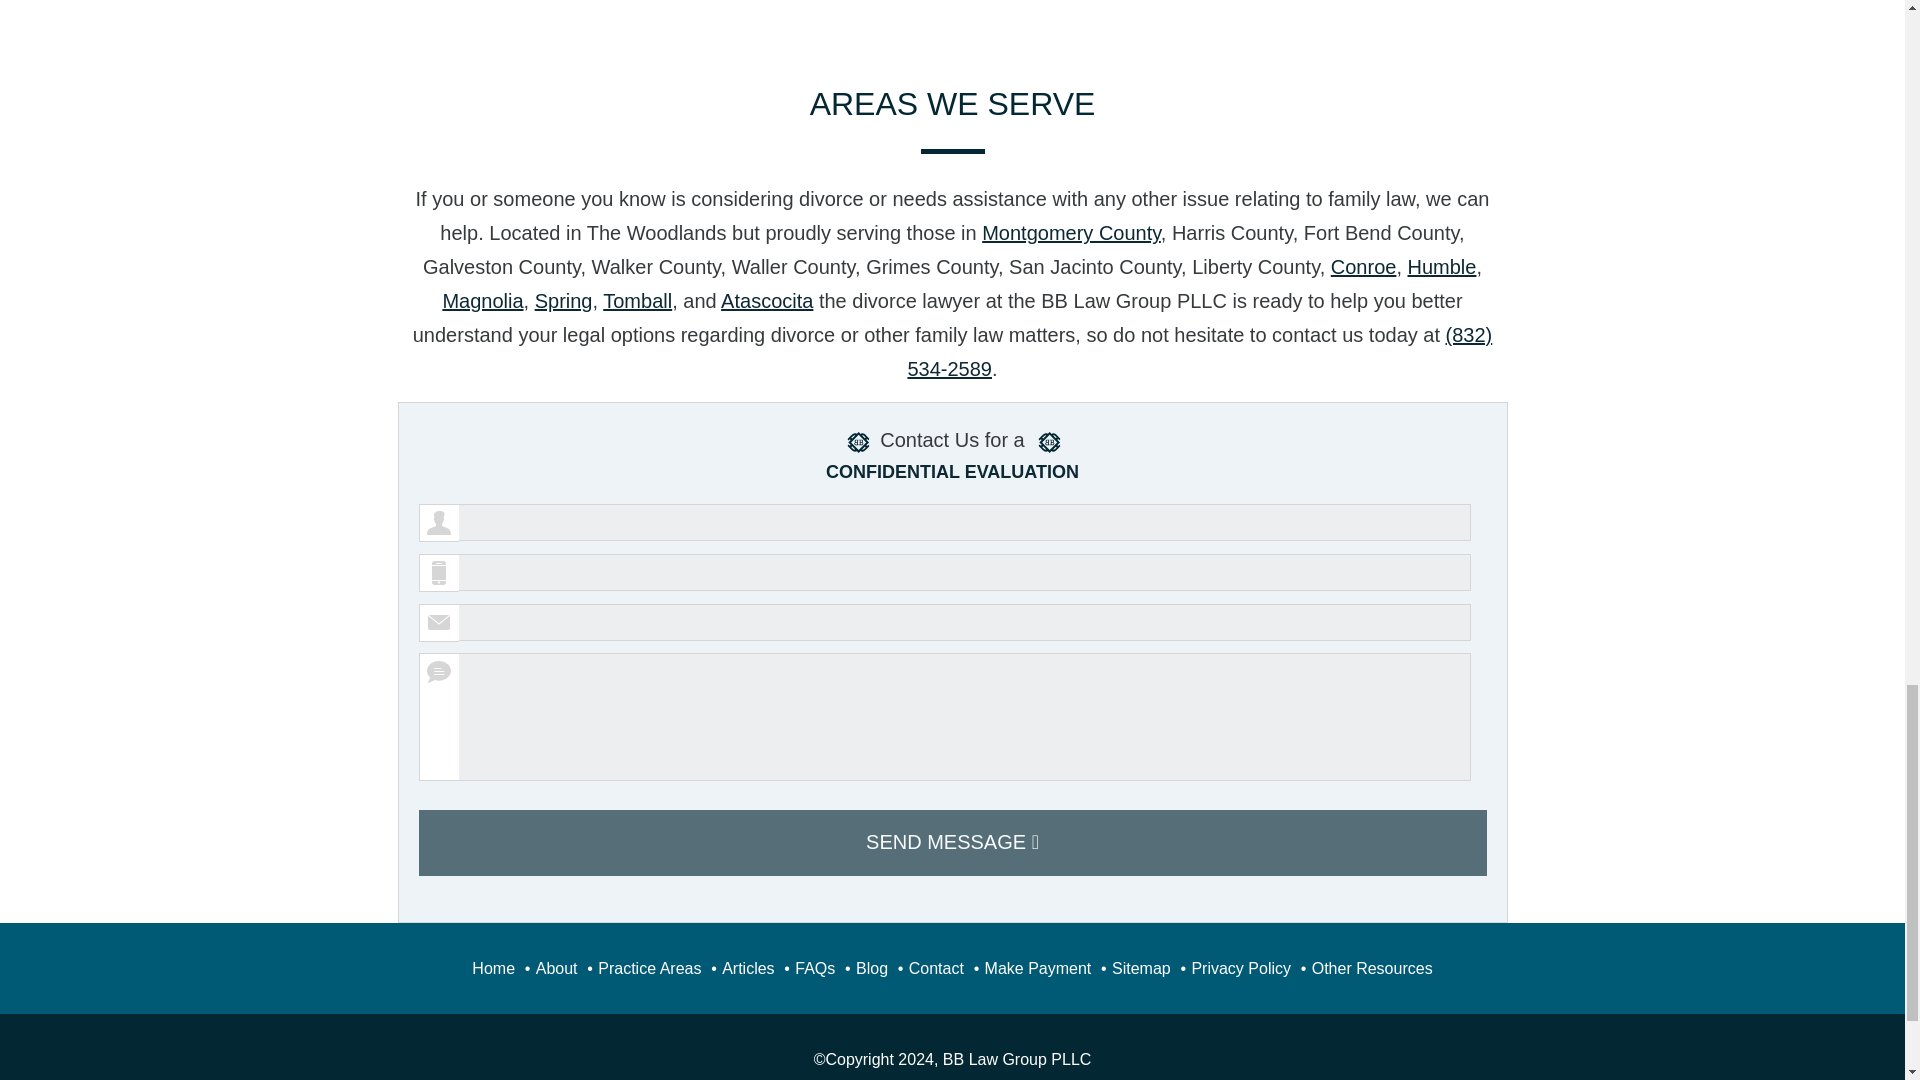 The image size is (1920, 1080). I want to click on Contact, so click(936, 968).